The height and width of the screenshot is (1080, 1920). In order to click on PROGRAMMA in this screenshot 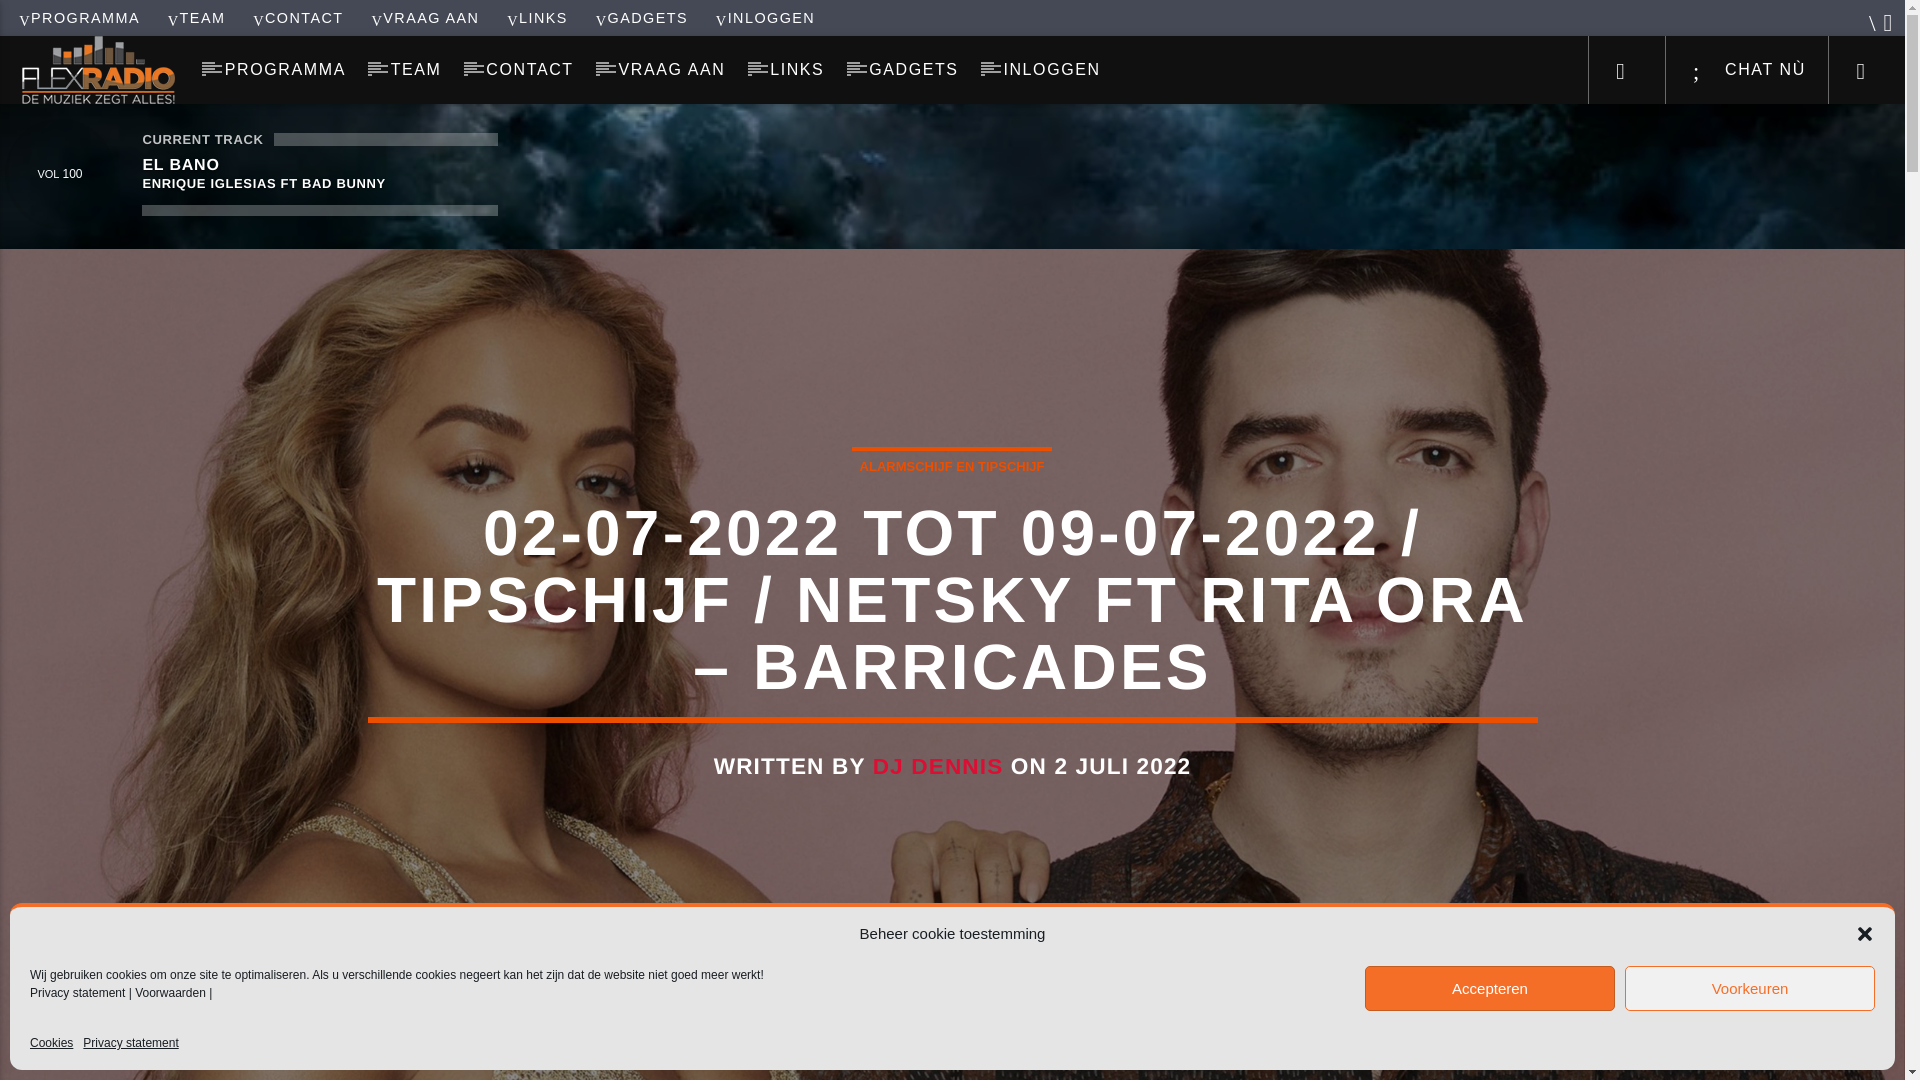, I will do `click(284, 69)`.